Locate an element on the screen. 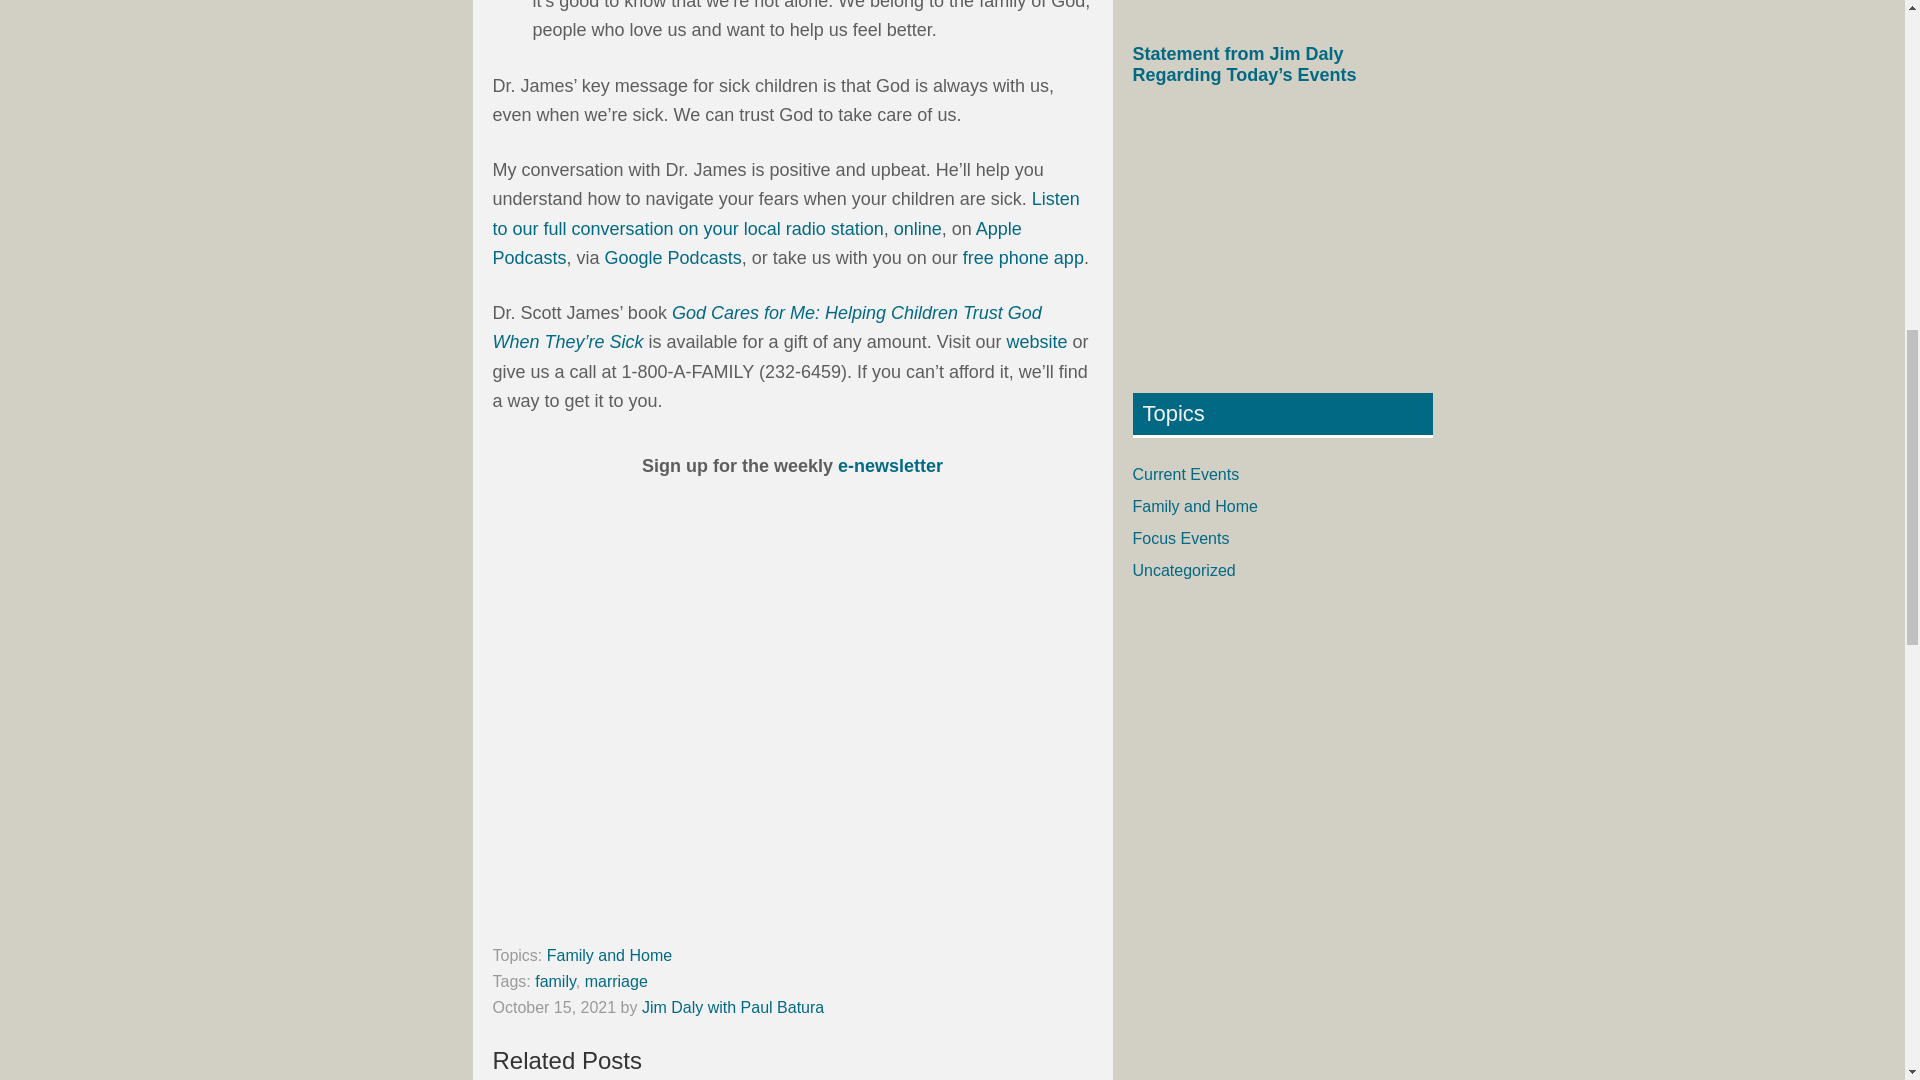 This screenshot has width=1920, height=1080. Jim Daly with Paul Batura is located at coordinates (732, 1008).